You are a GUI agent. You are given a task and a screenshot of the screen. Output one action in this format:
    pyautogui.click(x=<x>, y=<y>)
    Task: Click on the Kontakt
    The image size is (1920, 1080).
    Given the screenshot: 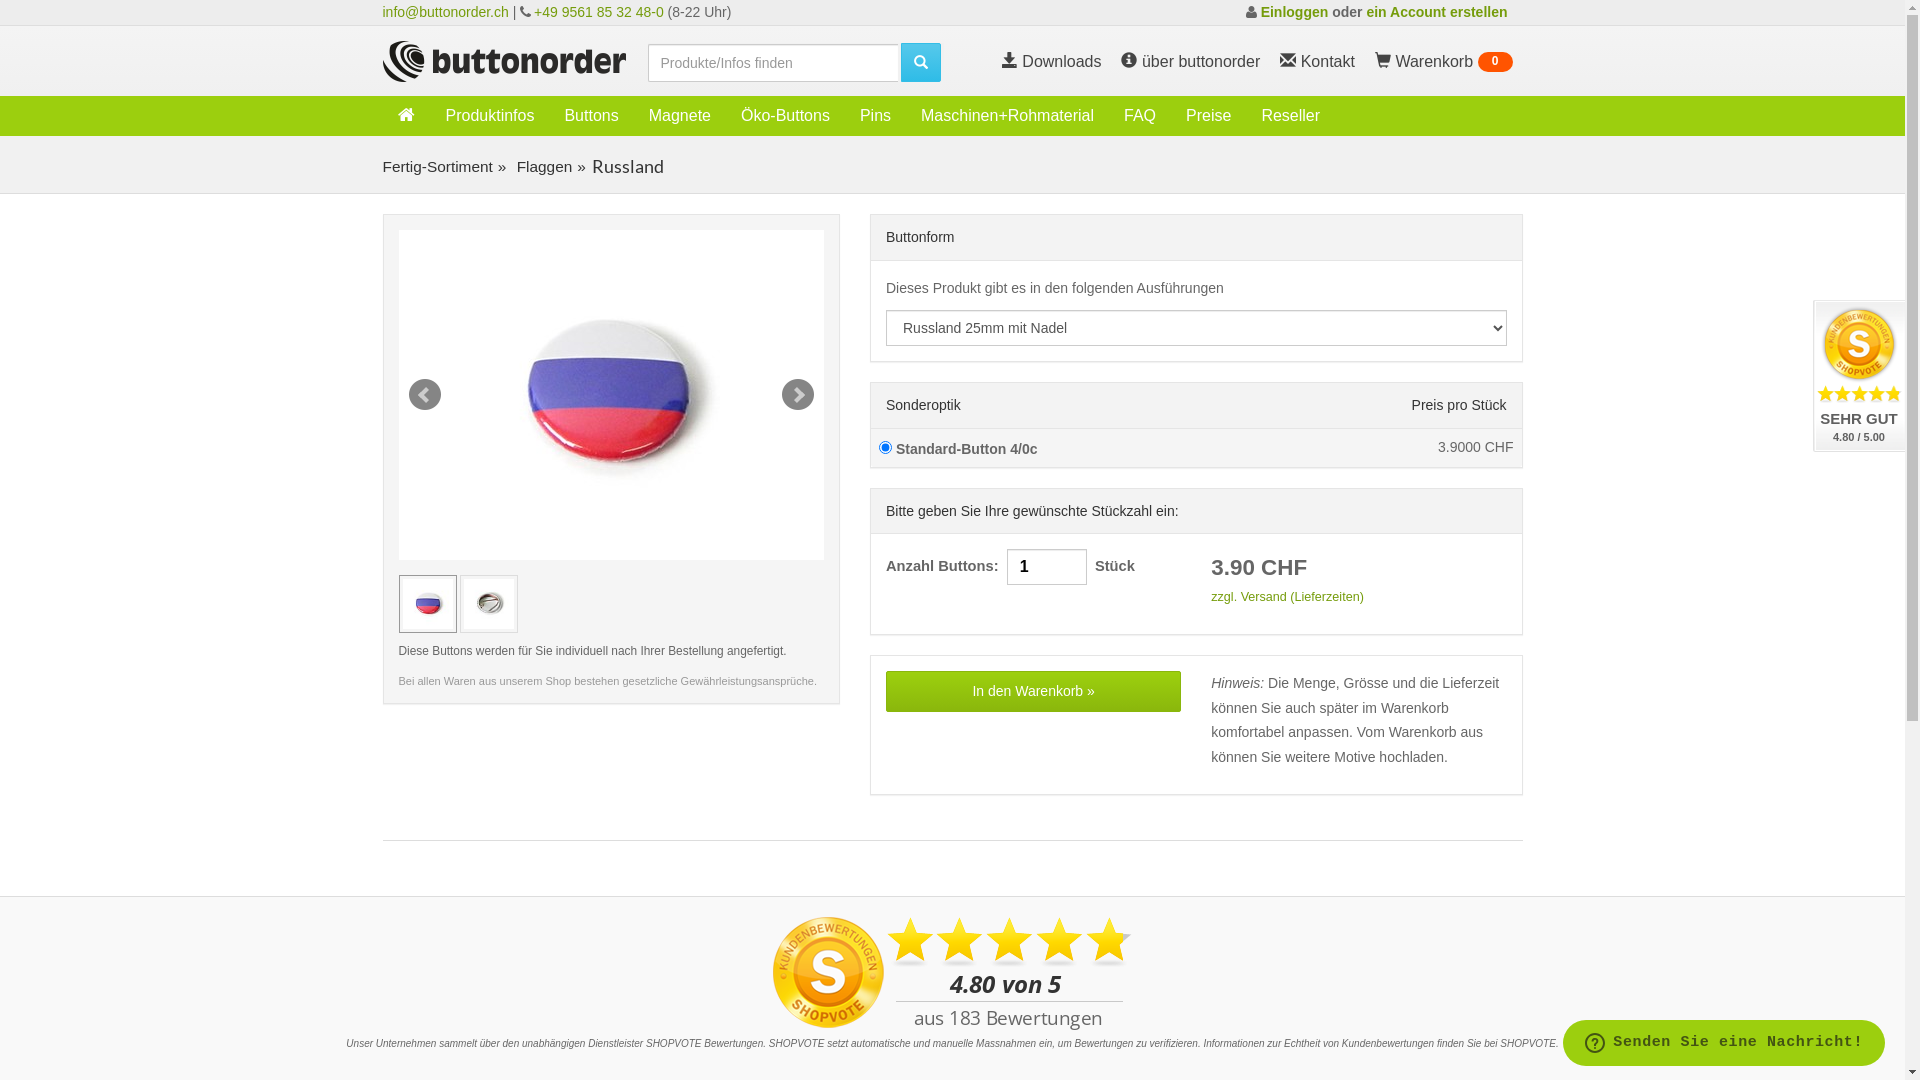 What is the action you would take?
    pyautogui.click(x=1318, y=62)
    